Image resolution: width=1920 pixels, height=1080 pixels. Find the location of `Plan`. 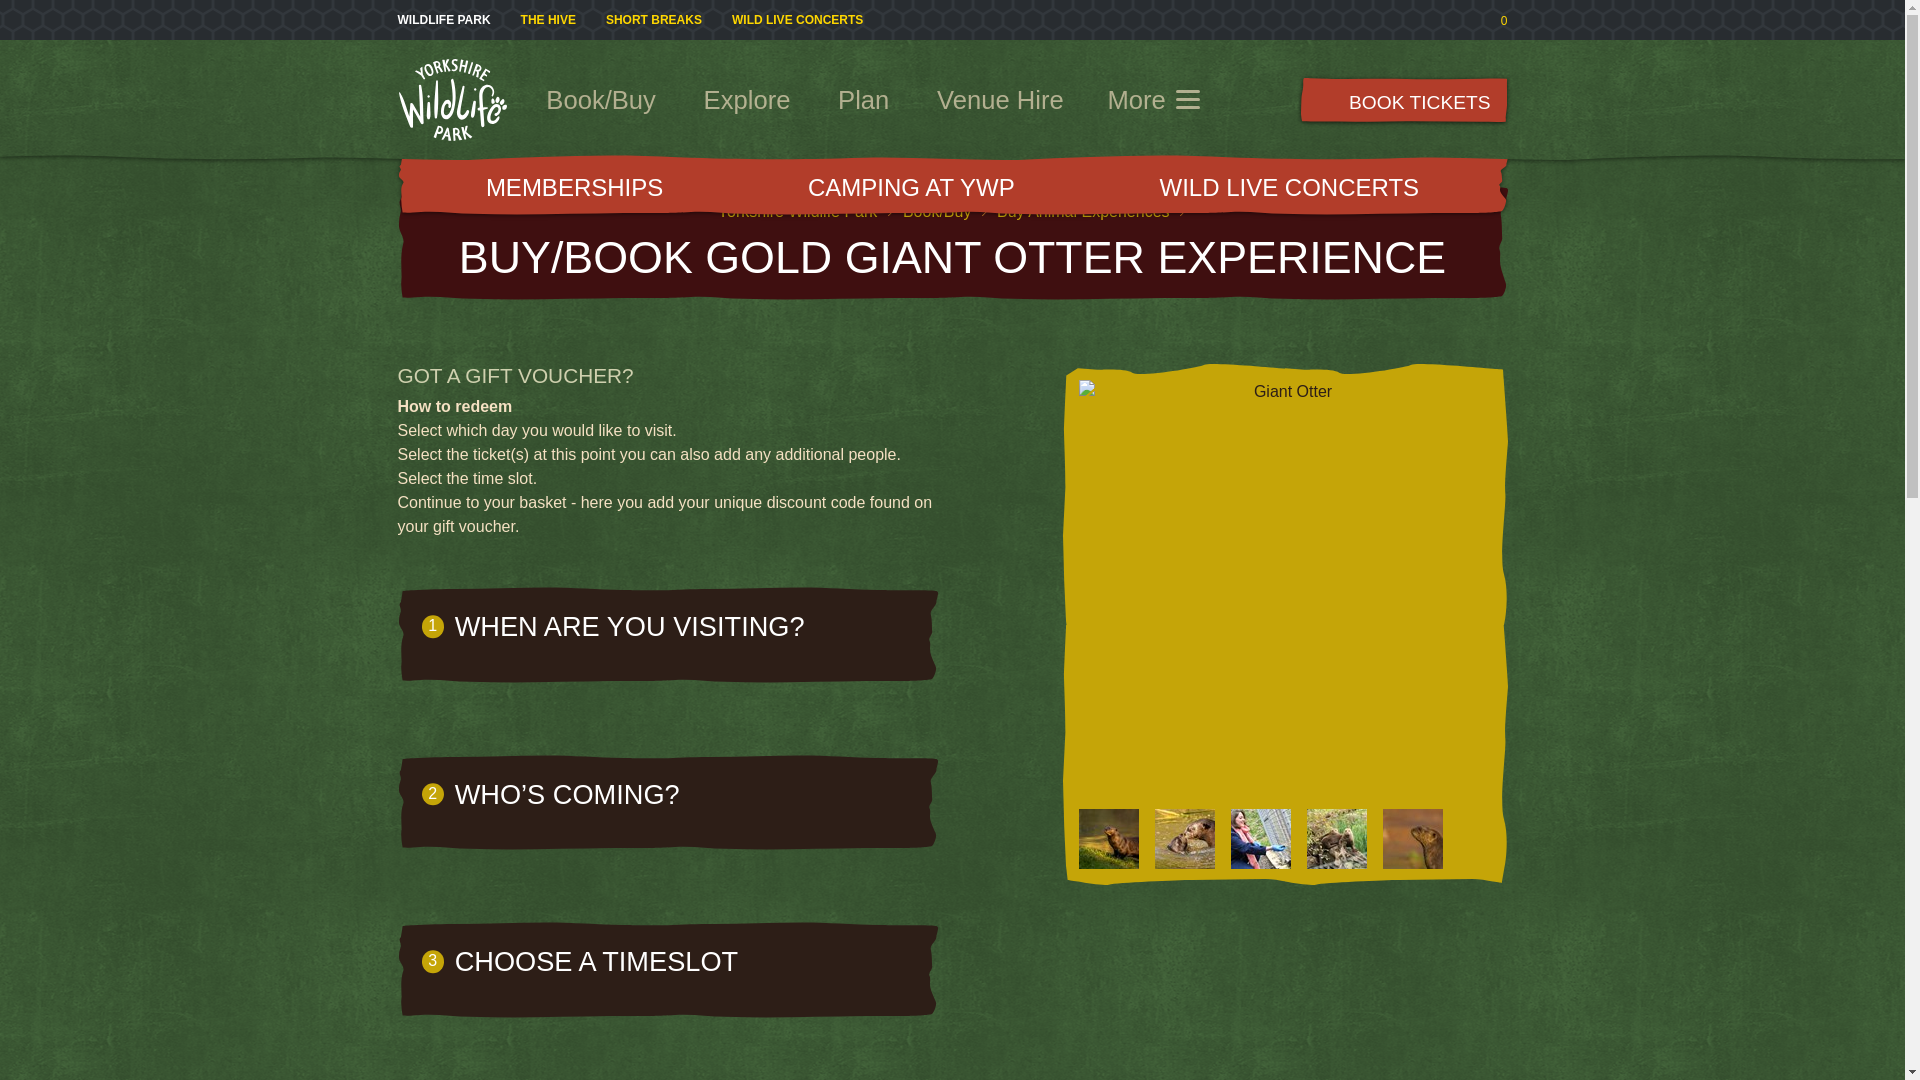

Plan is located at coordinates (864, 100).